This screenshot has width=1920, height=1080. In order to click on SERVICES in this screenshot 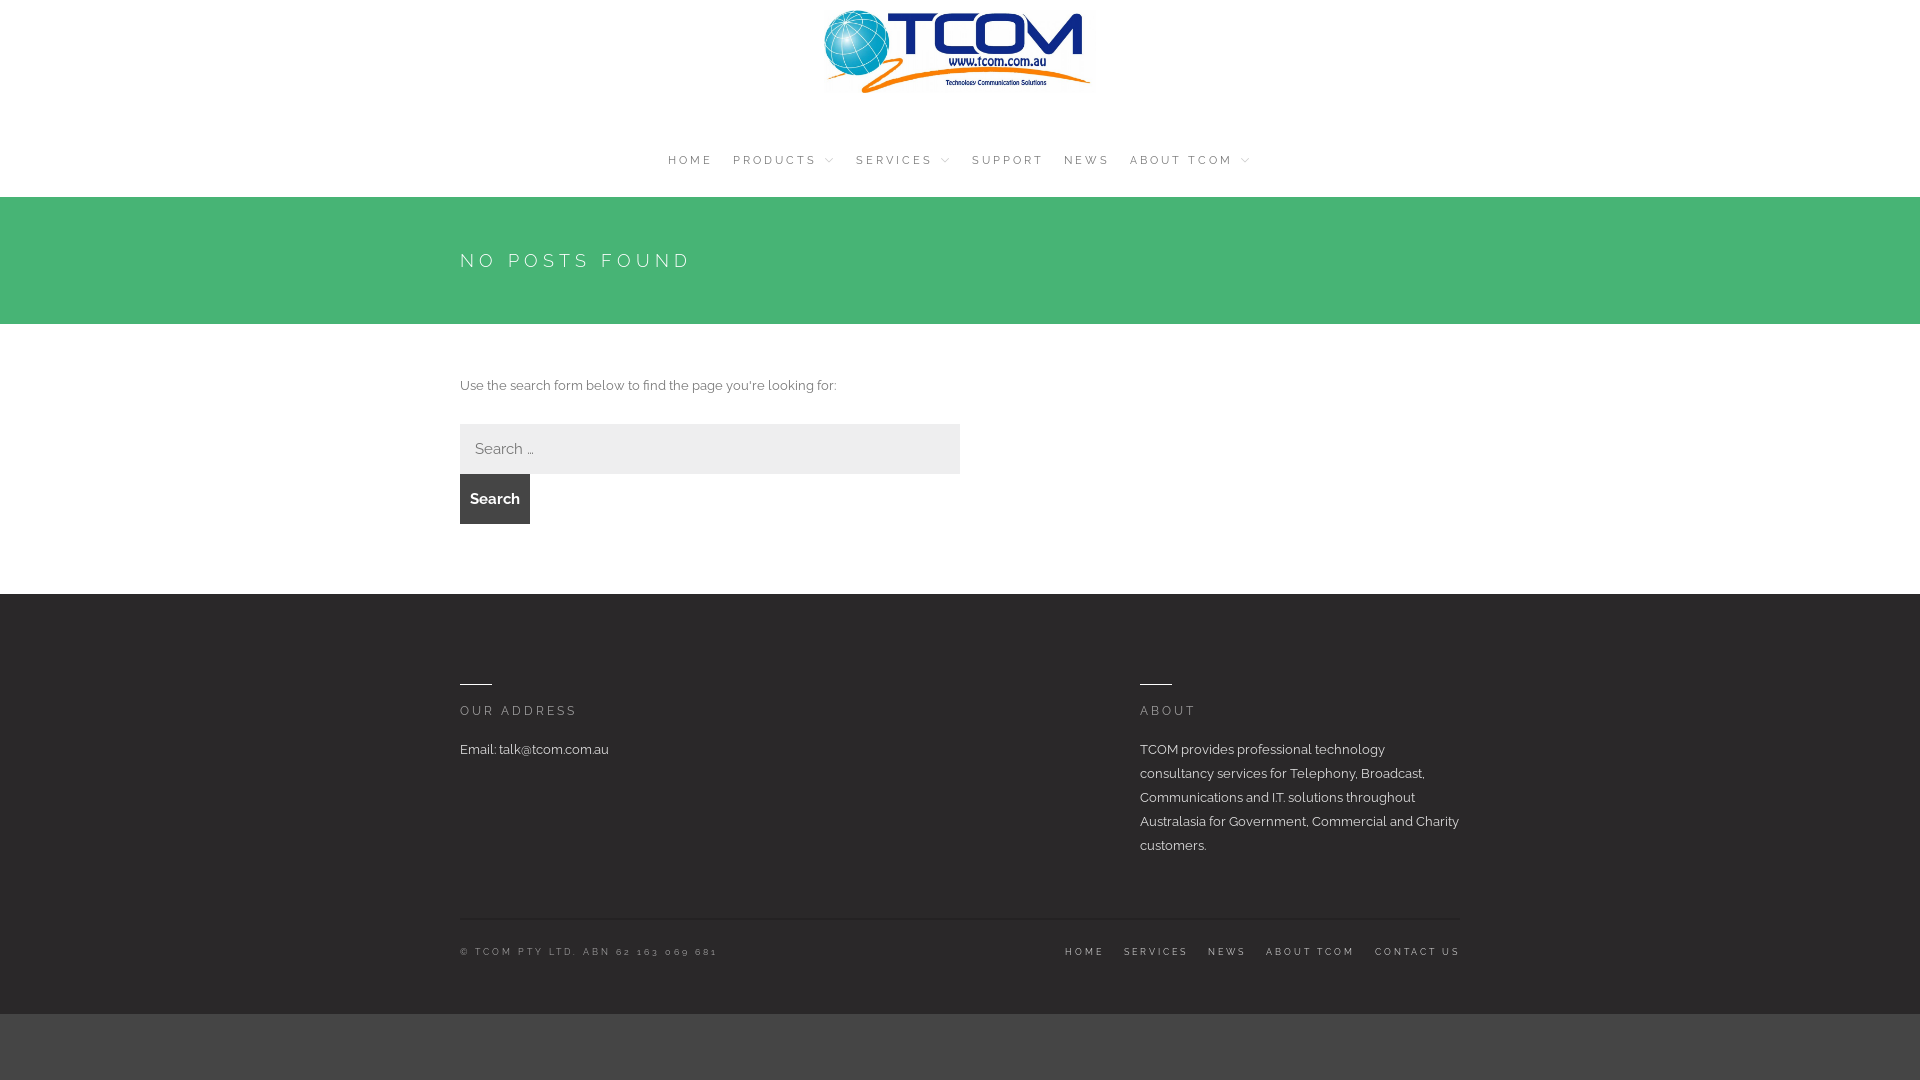, I will do `click(904, 160)`.